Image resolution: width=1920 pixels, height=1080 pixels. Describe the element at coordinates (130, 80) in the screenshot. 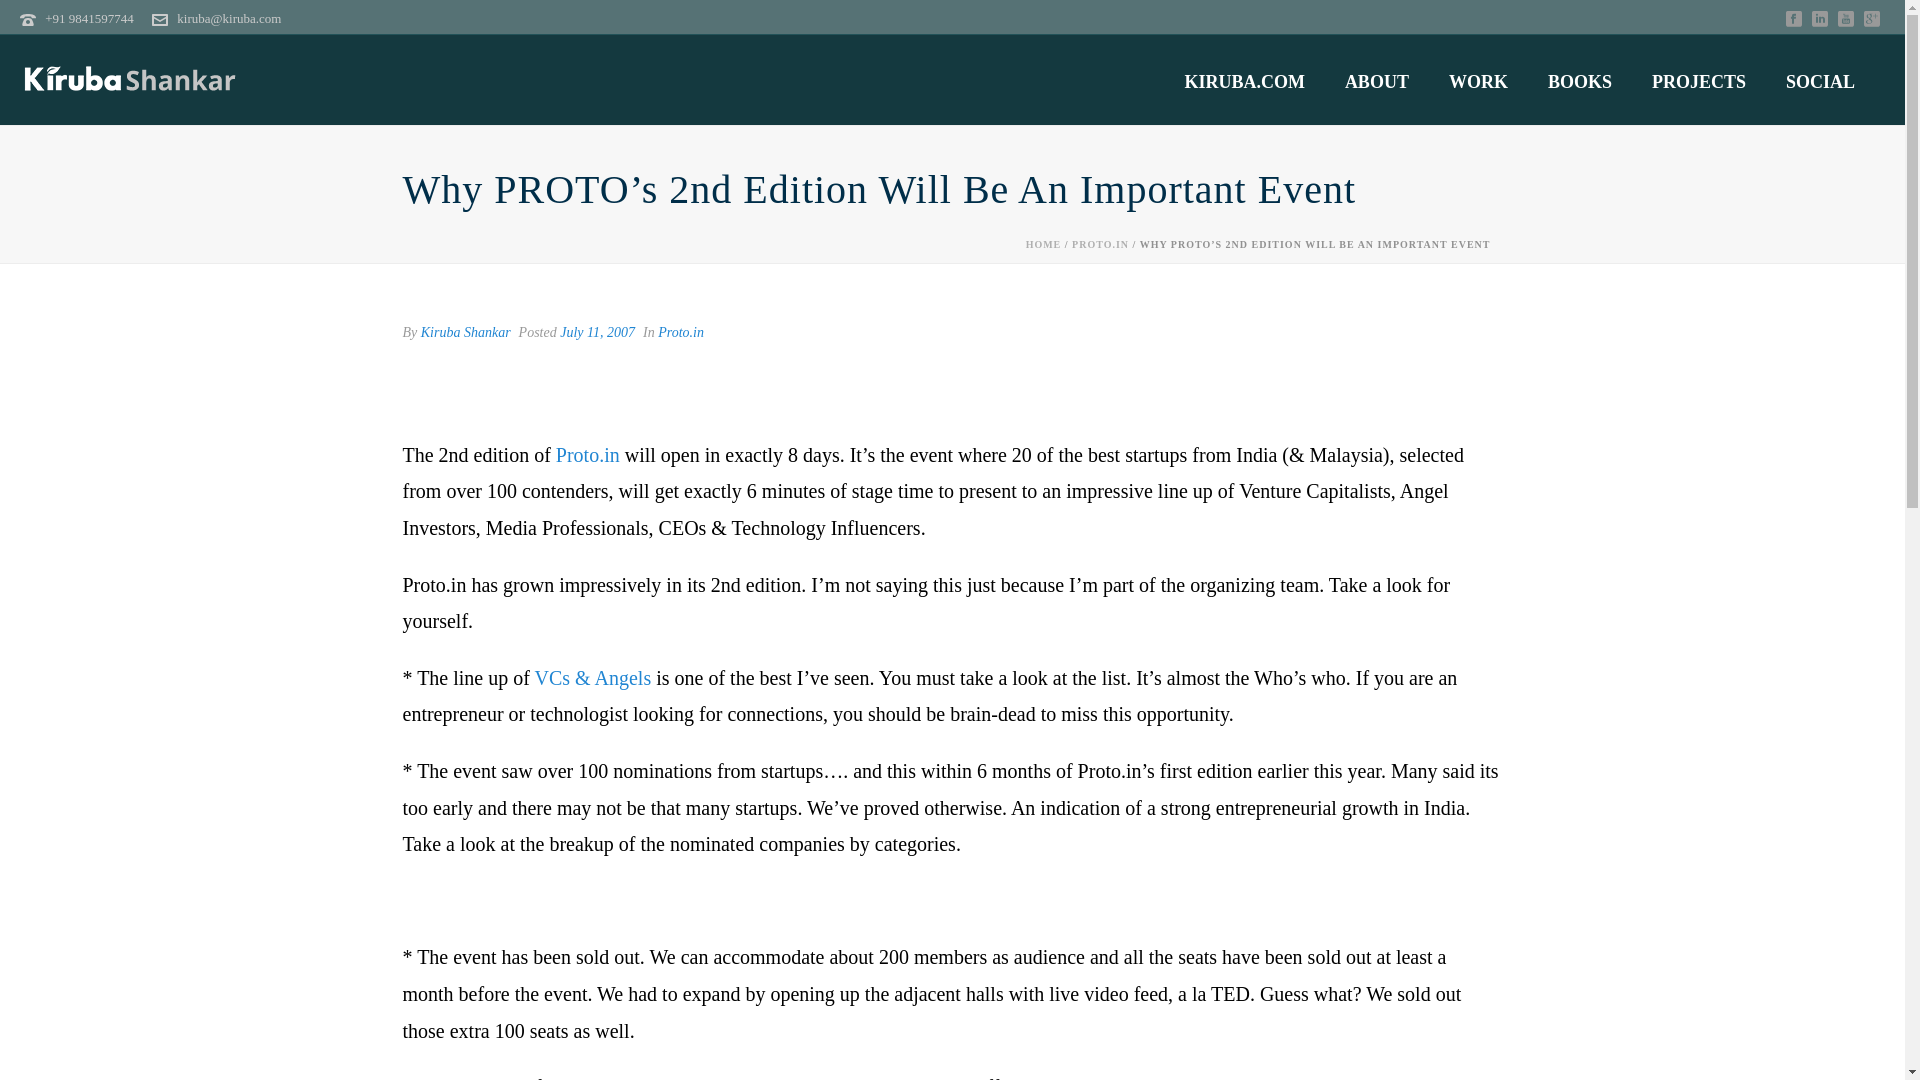

I see `The Personal Website of Kiruba Shankar` at that location.